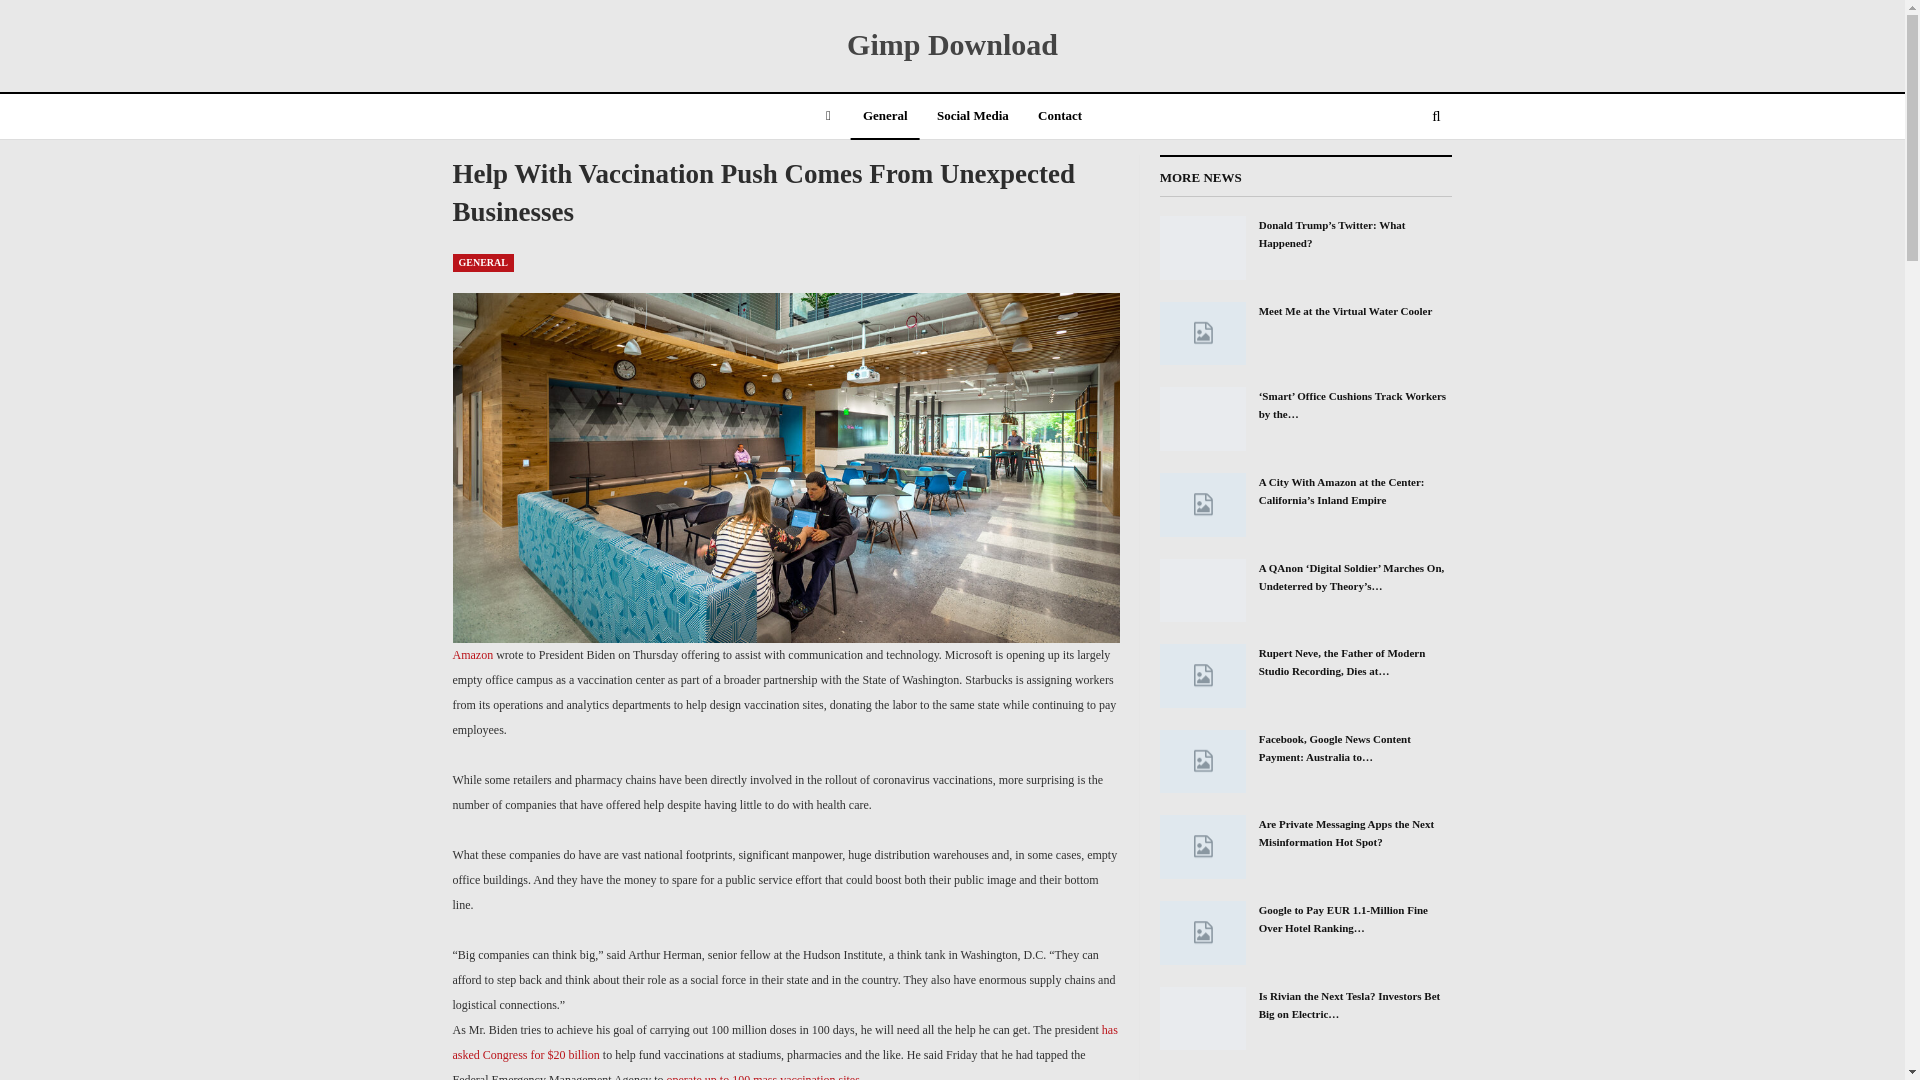  Describe the element at coordinates (472, 655) in the screenshot. I see `Amazon` at that location.